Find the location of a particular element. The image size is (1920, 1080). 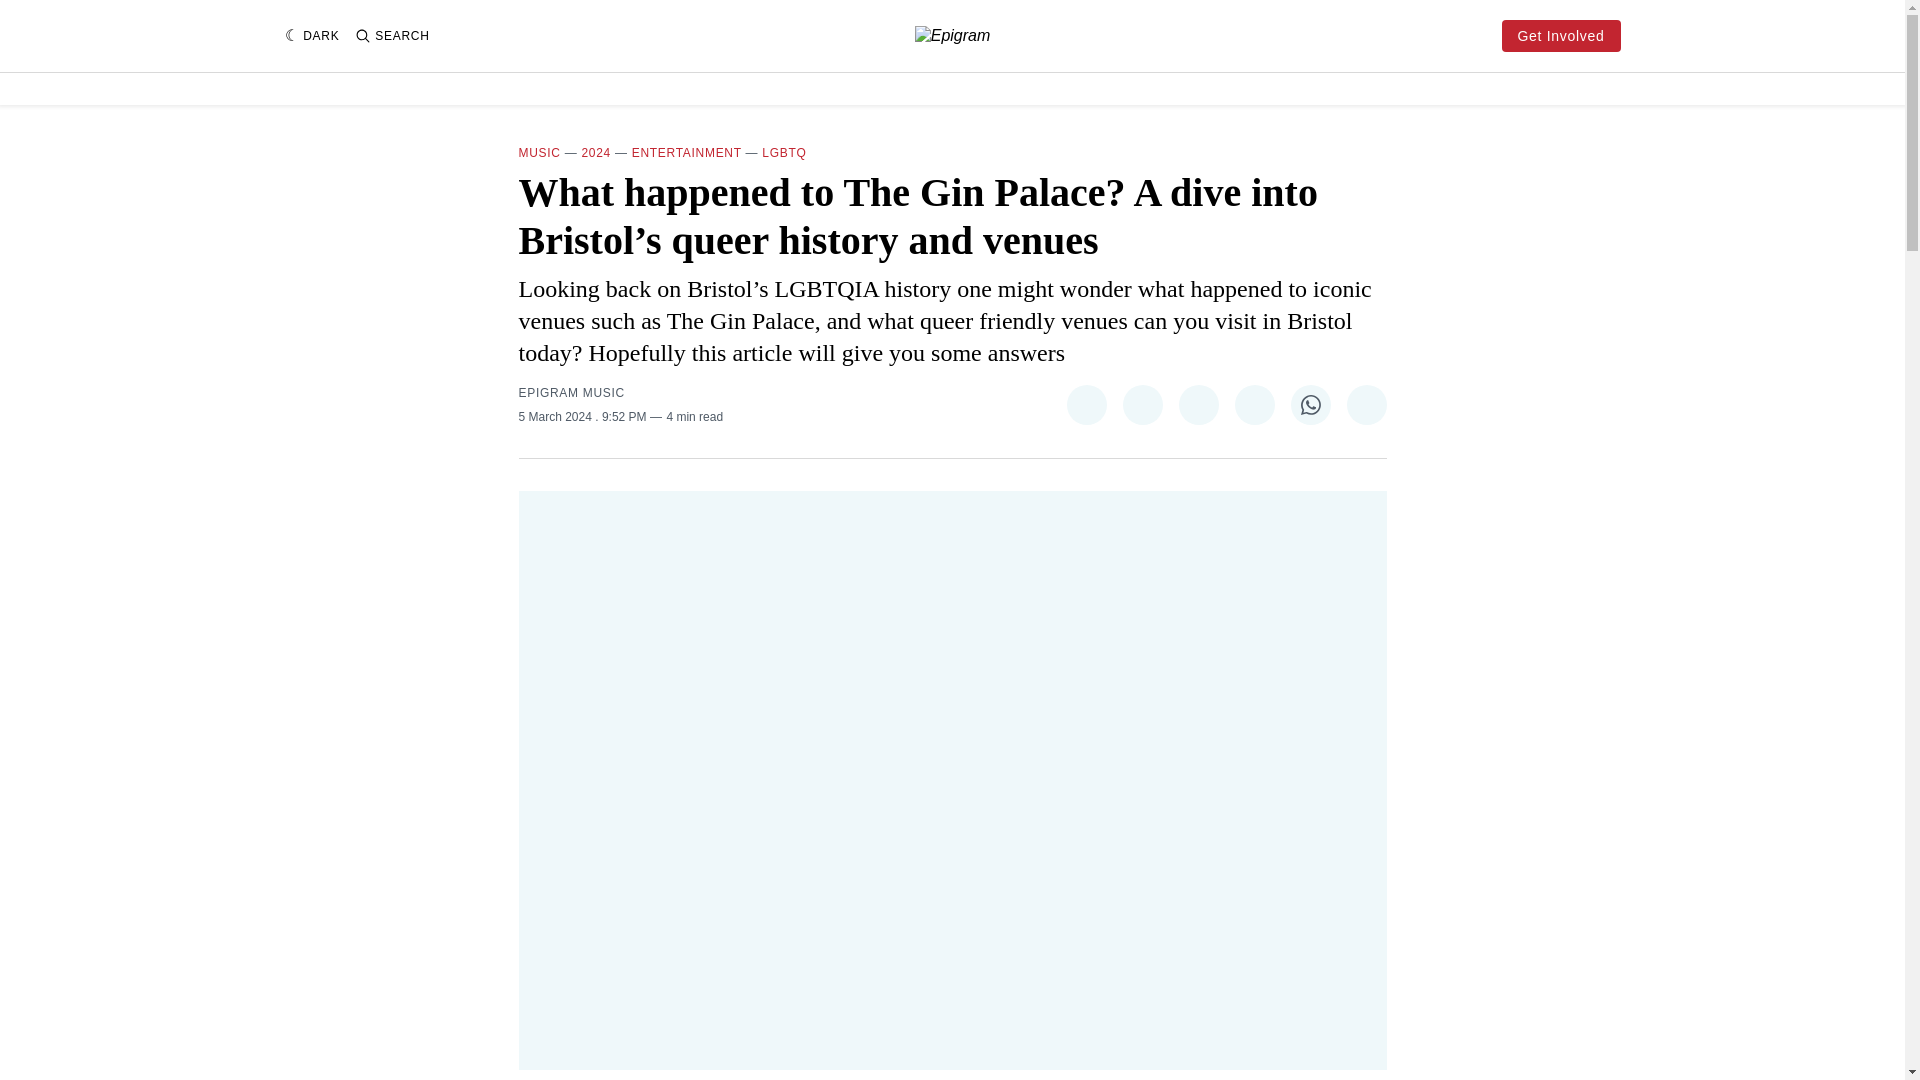

Share on WhatsApp is located at coordinates (1310, 404).